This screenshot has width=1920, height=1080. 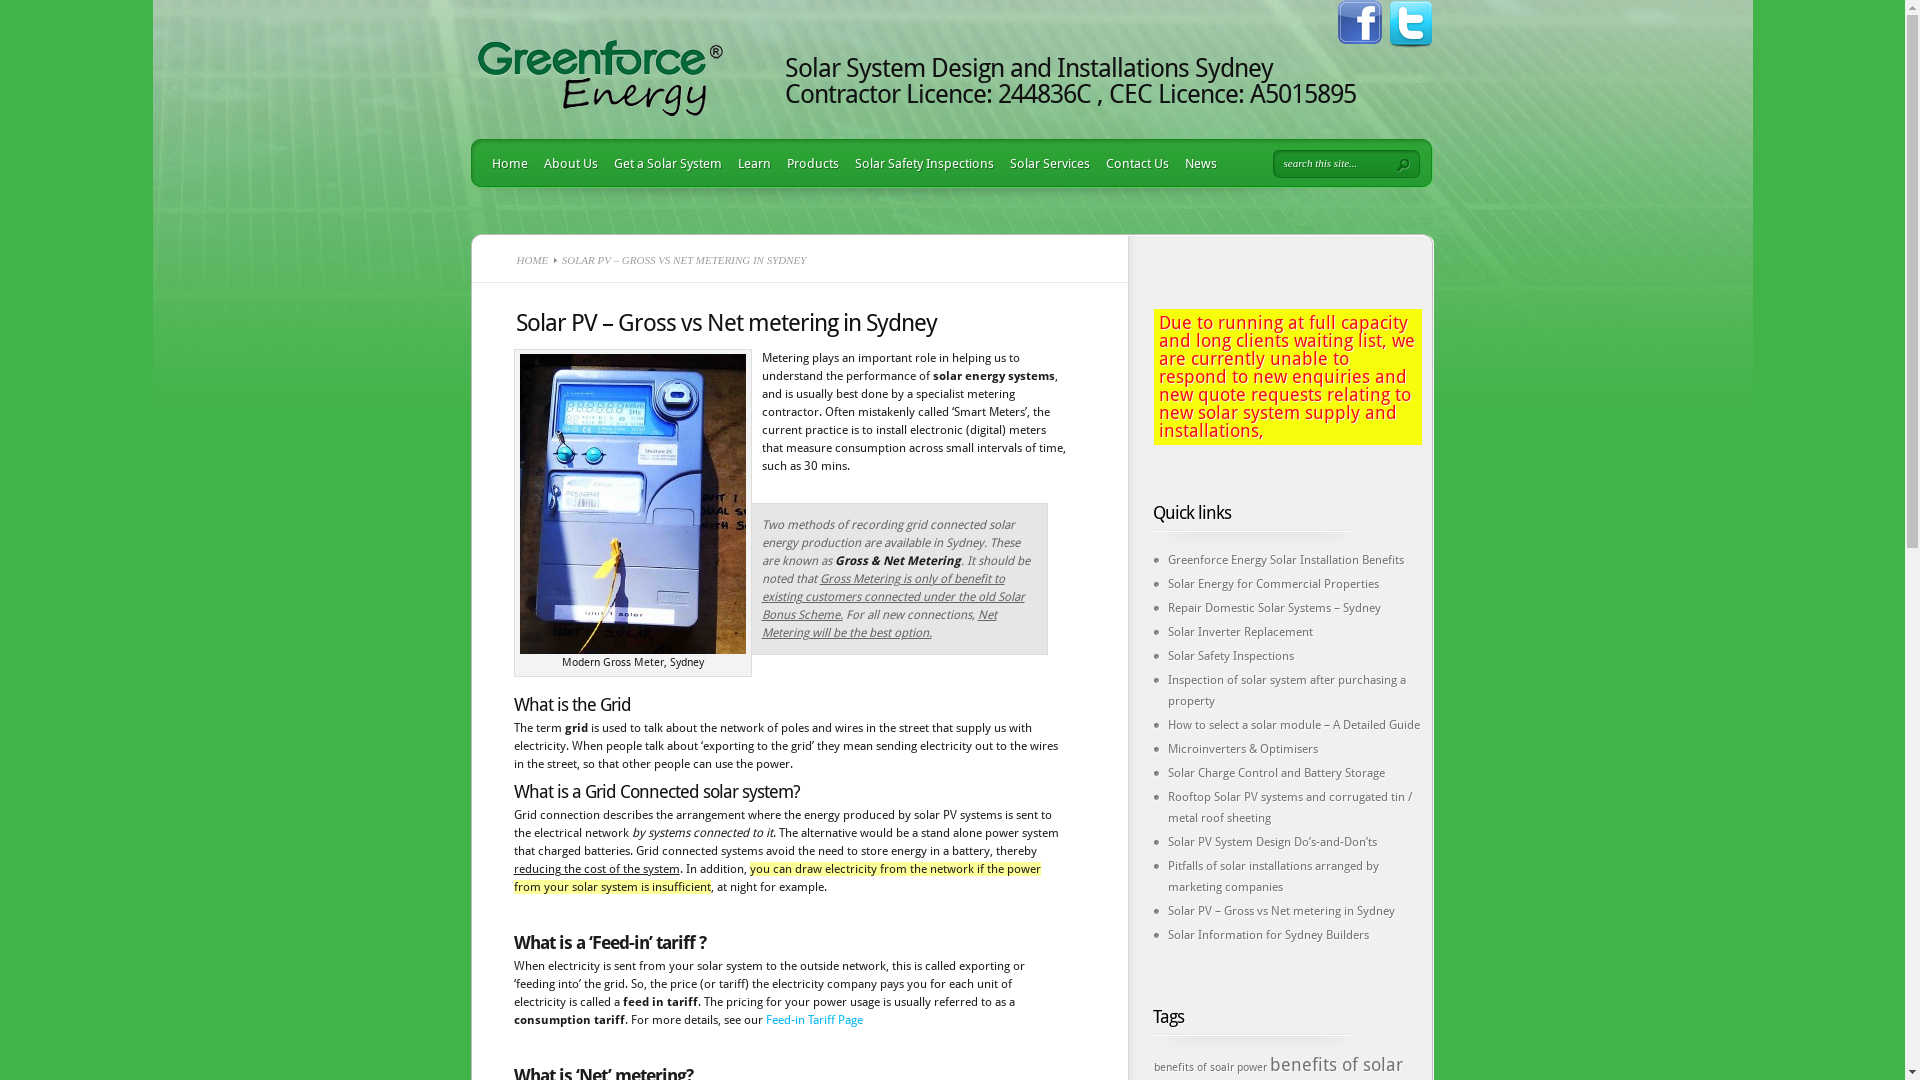 What do you see at coordinates (532, 260) in the screenshot?
I see `HOME` at bounding box center [532, 260].